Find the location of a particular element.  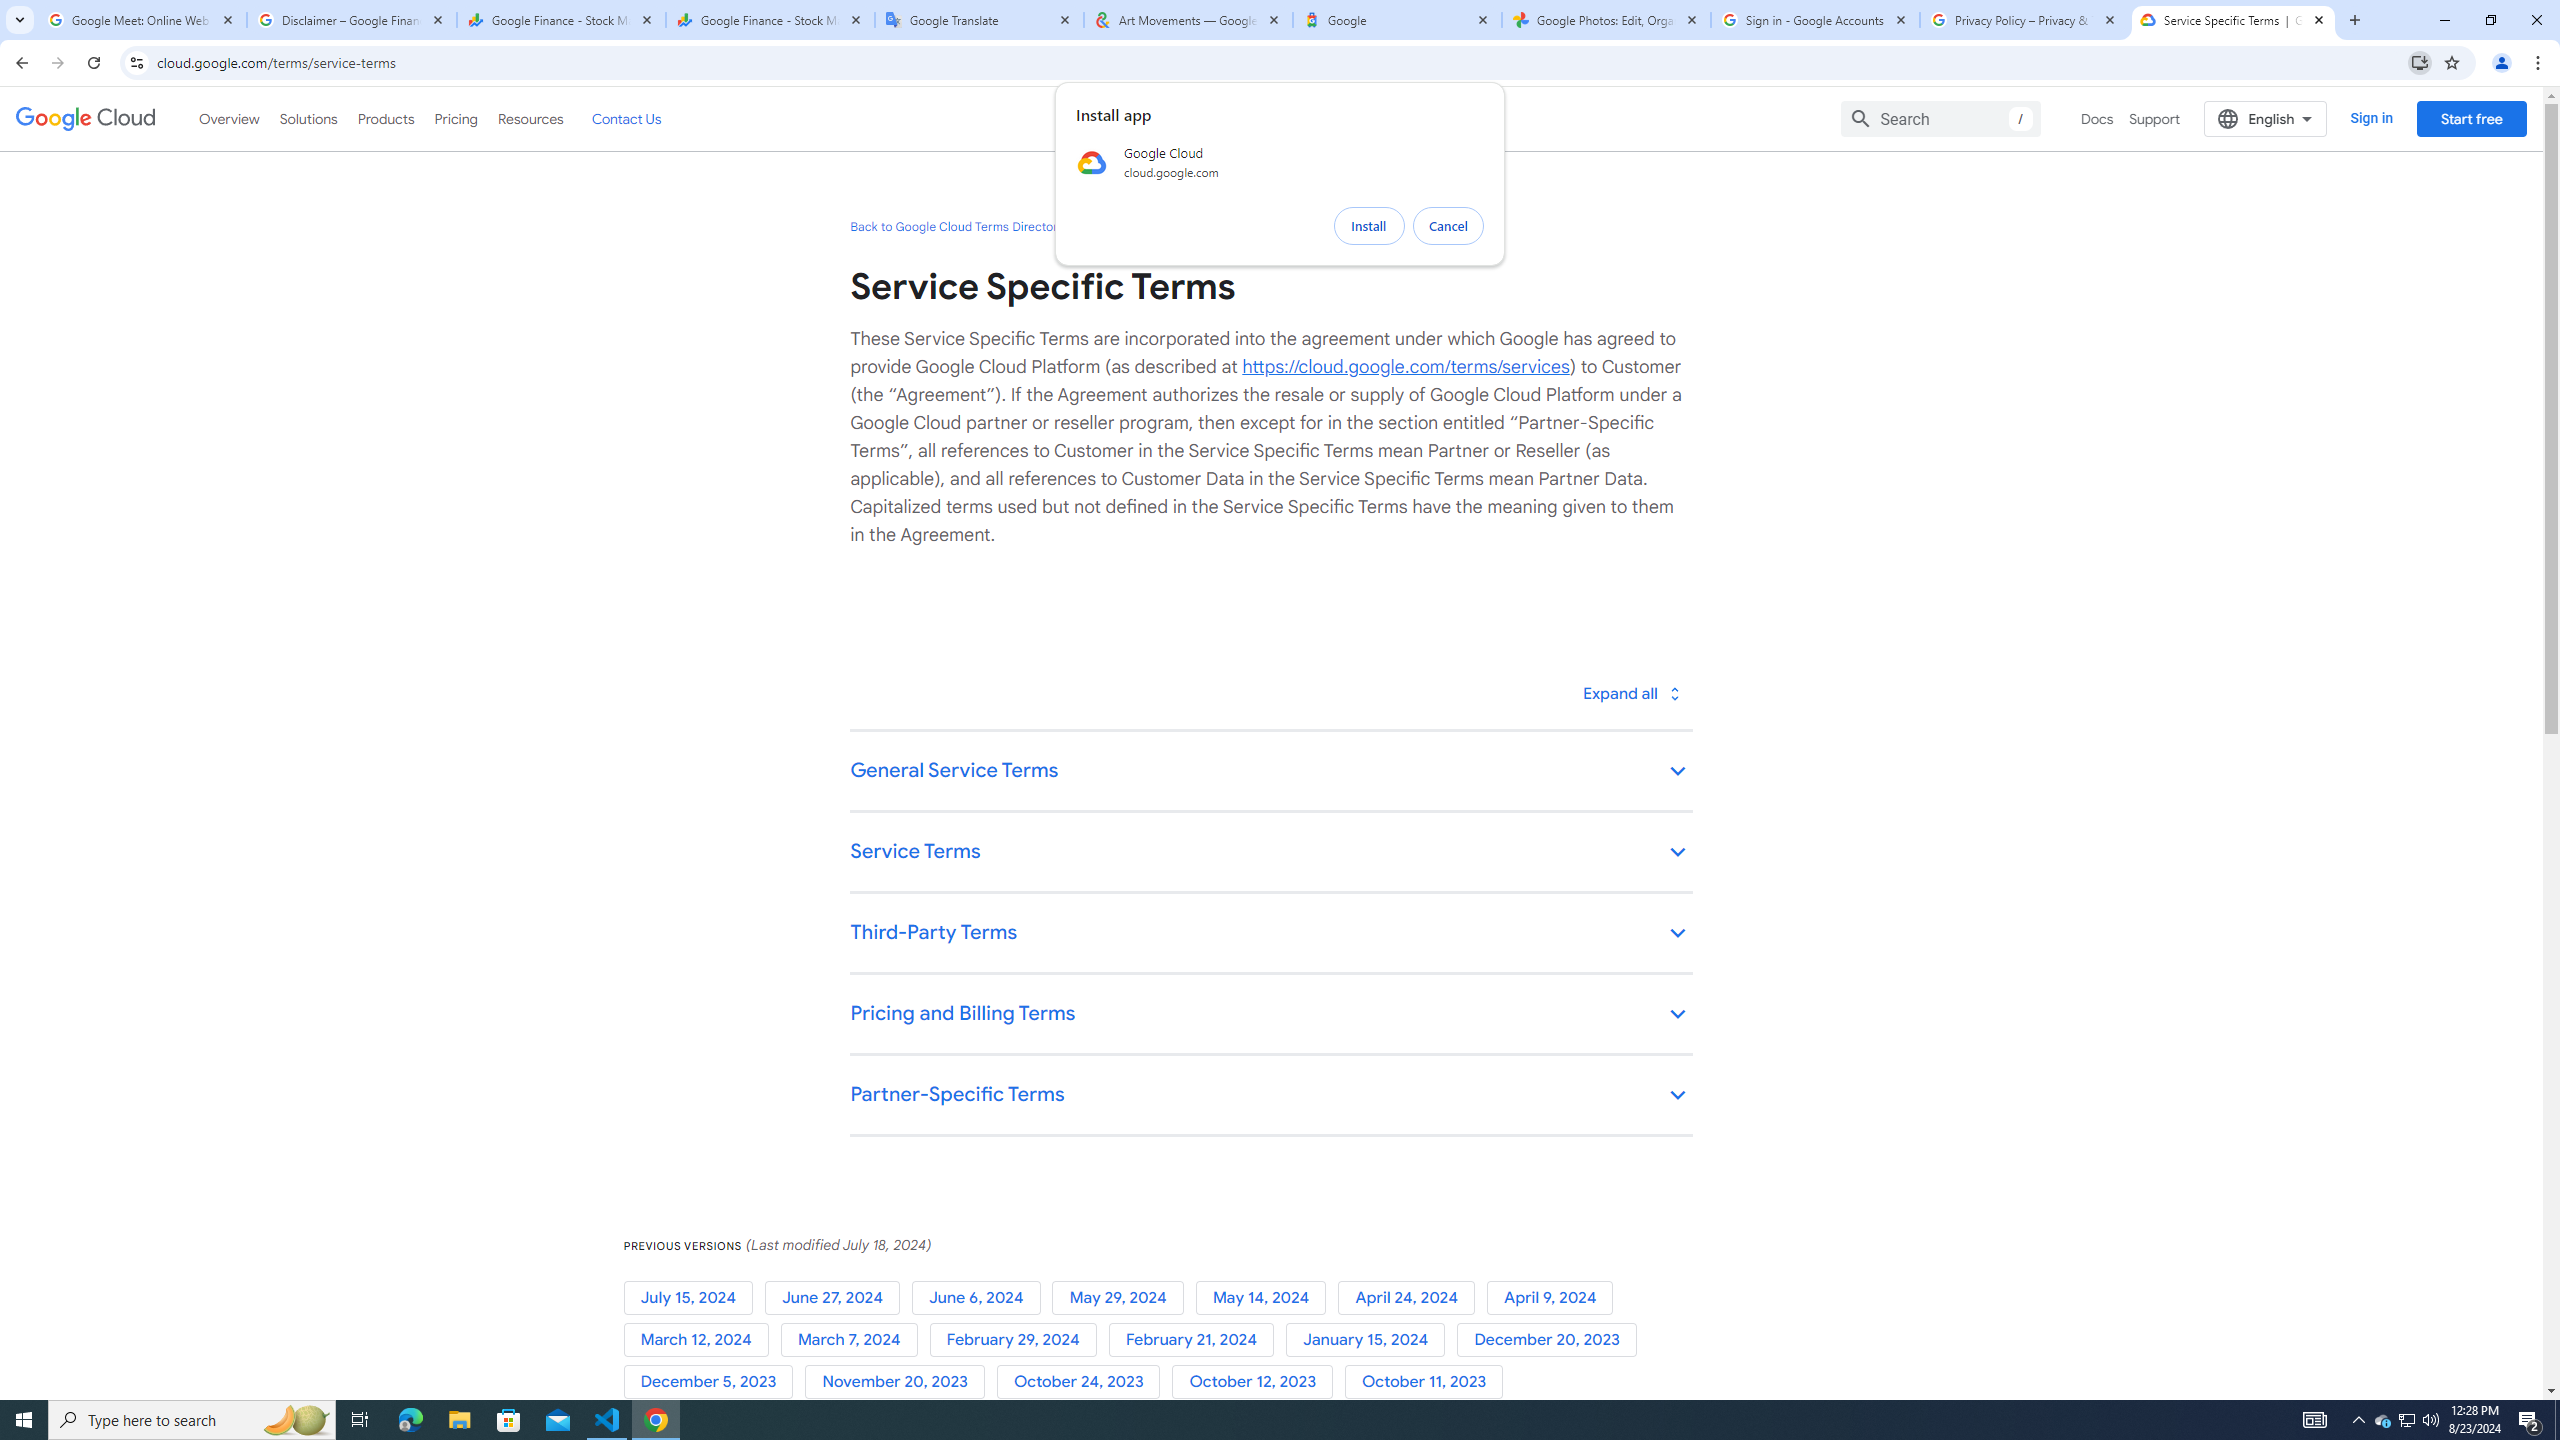

July 15, 2024 is located at coordinates (694, 1298).